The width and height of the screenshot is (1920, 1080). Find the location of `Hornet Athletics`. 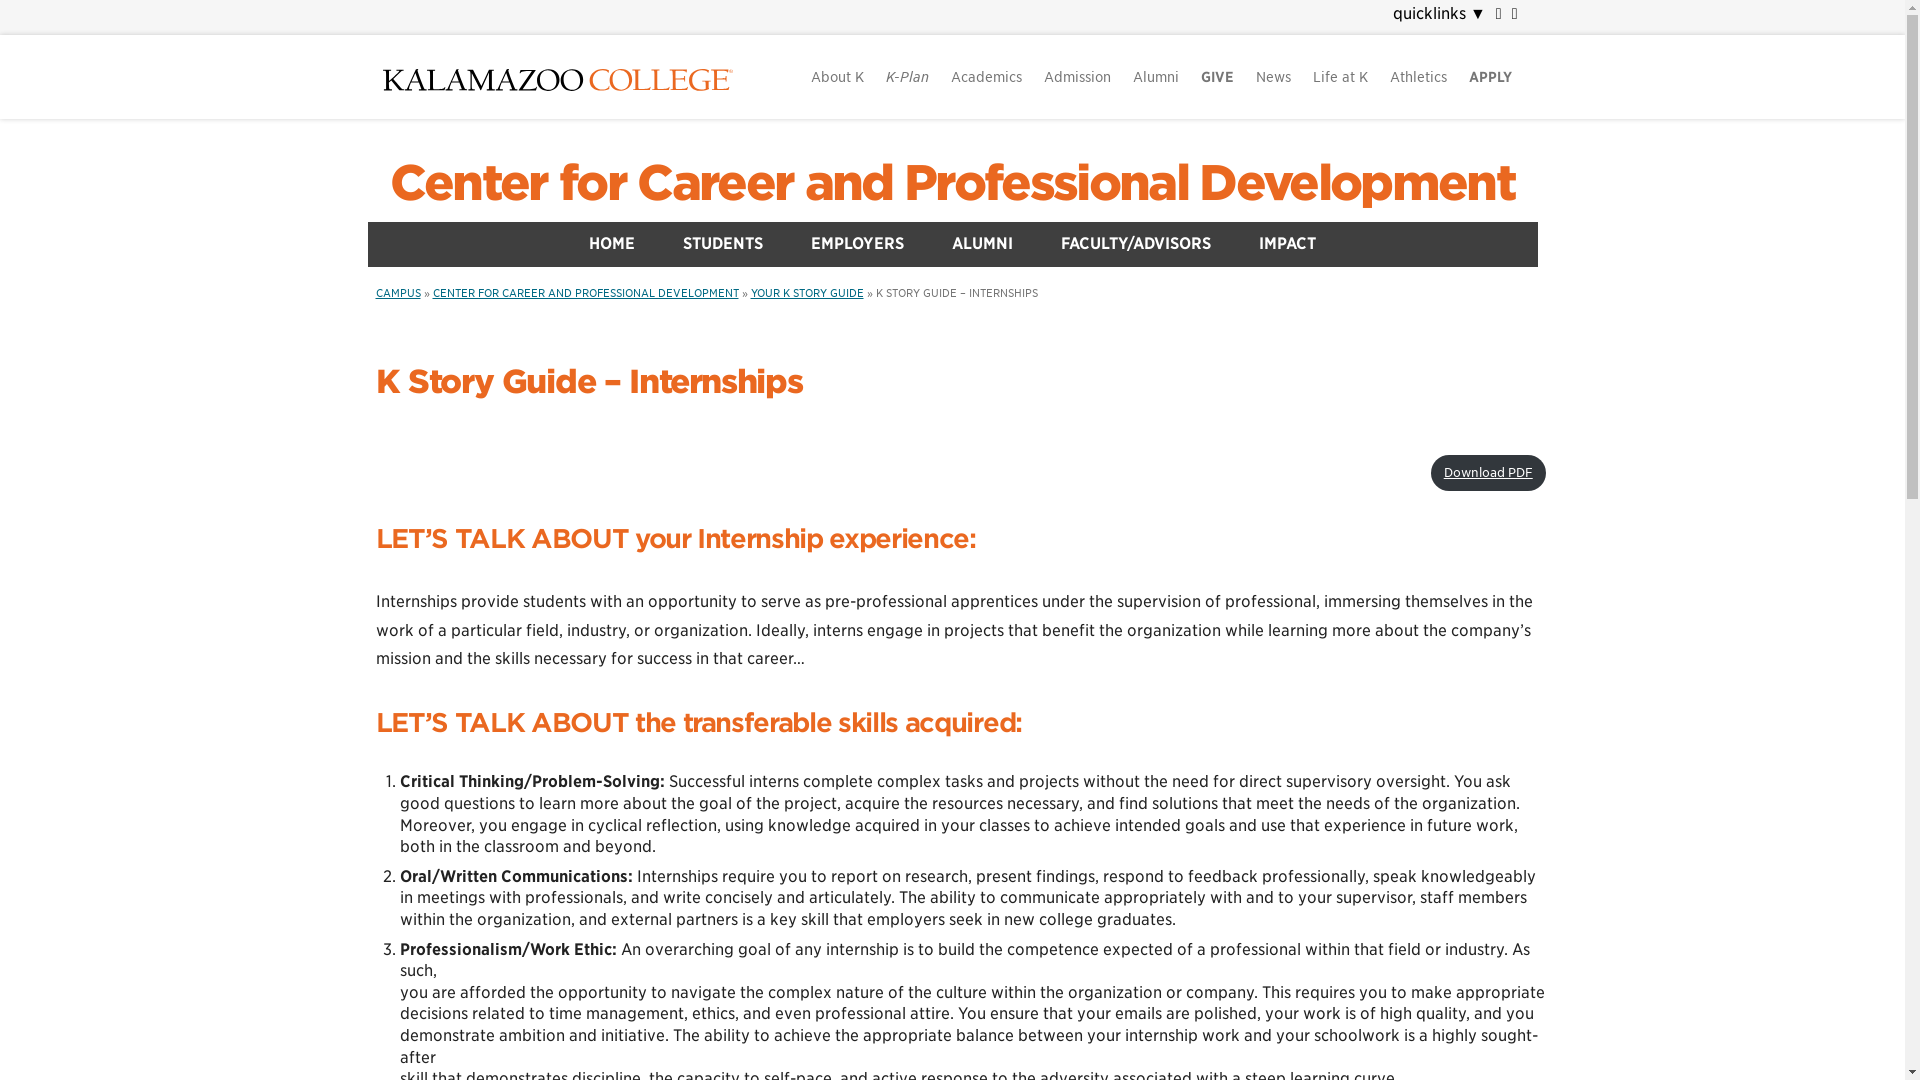

Hornet Athletics is located at coordinates (1418, 77).